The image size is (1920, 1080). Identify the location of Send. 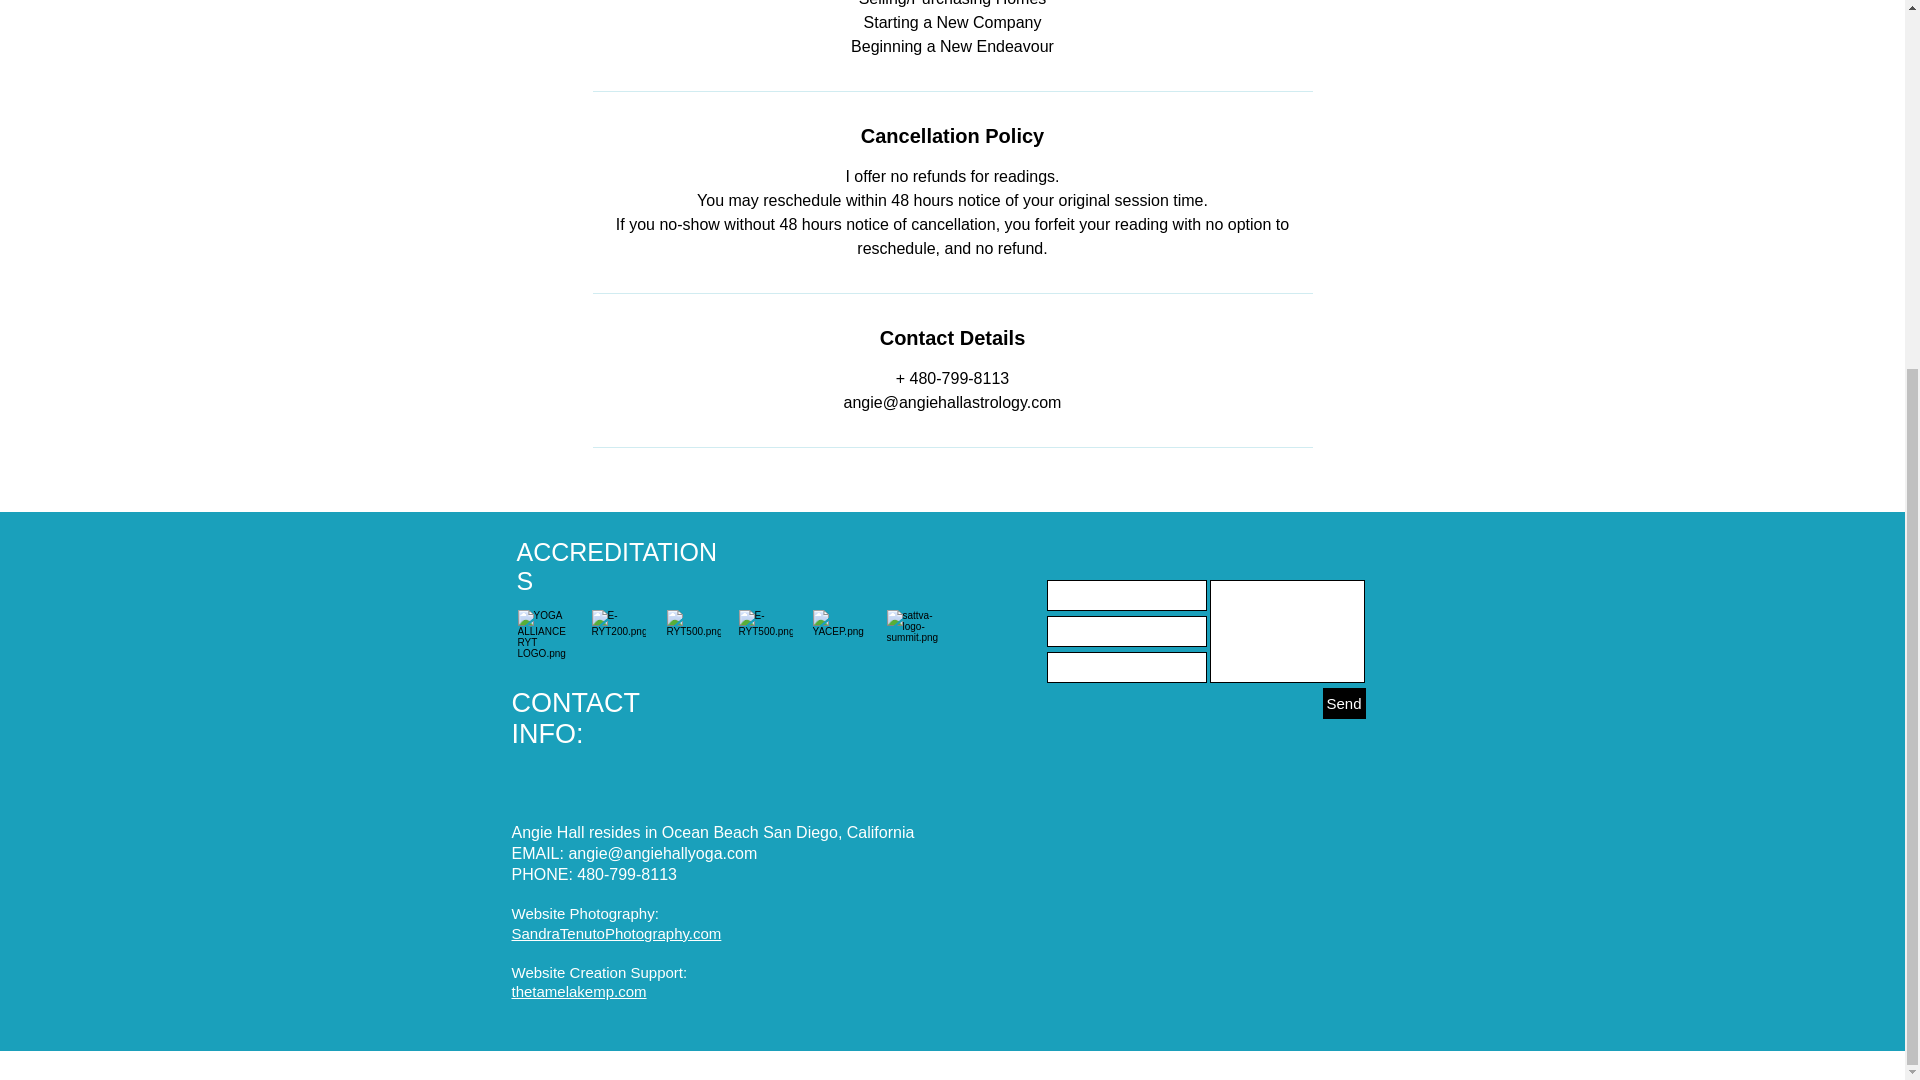
(1344, 703).